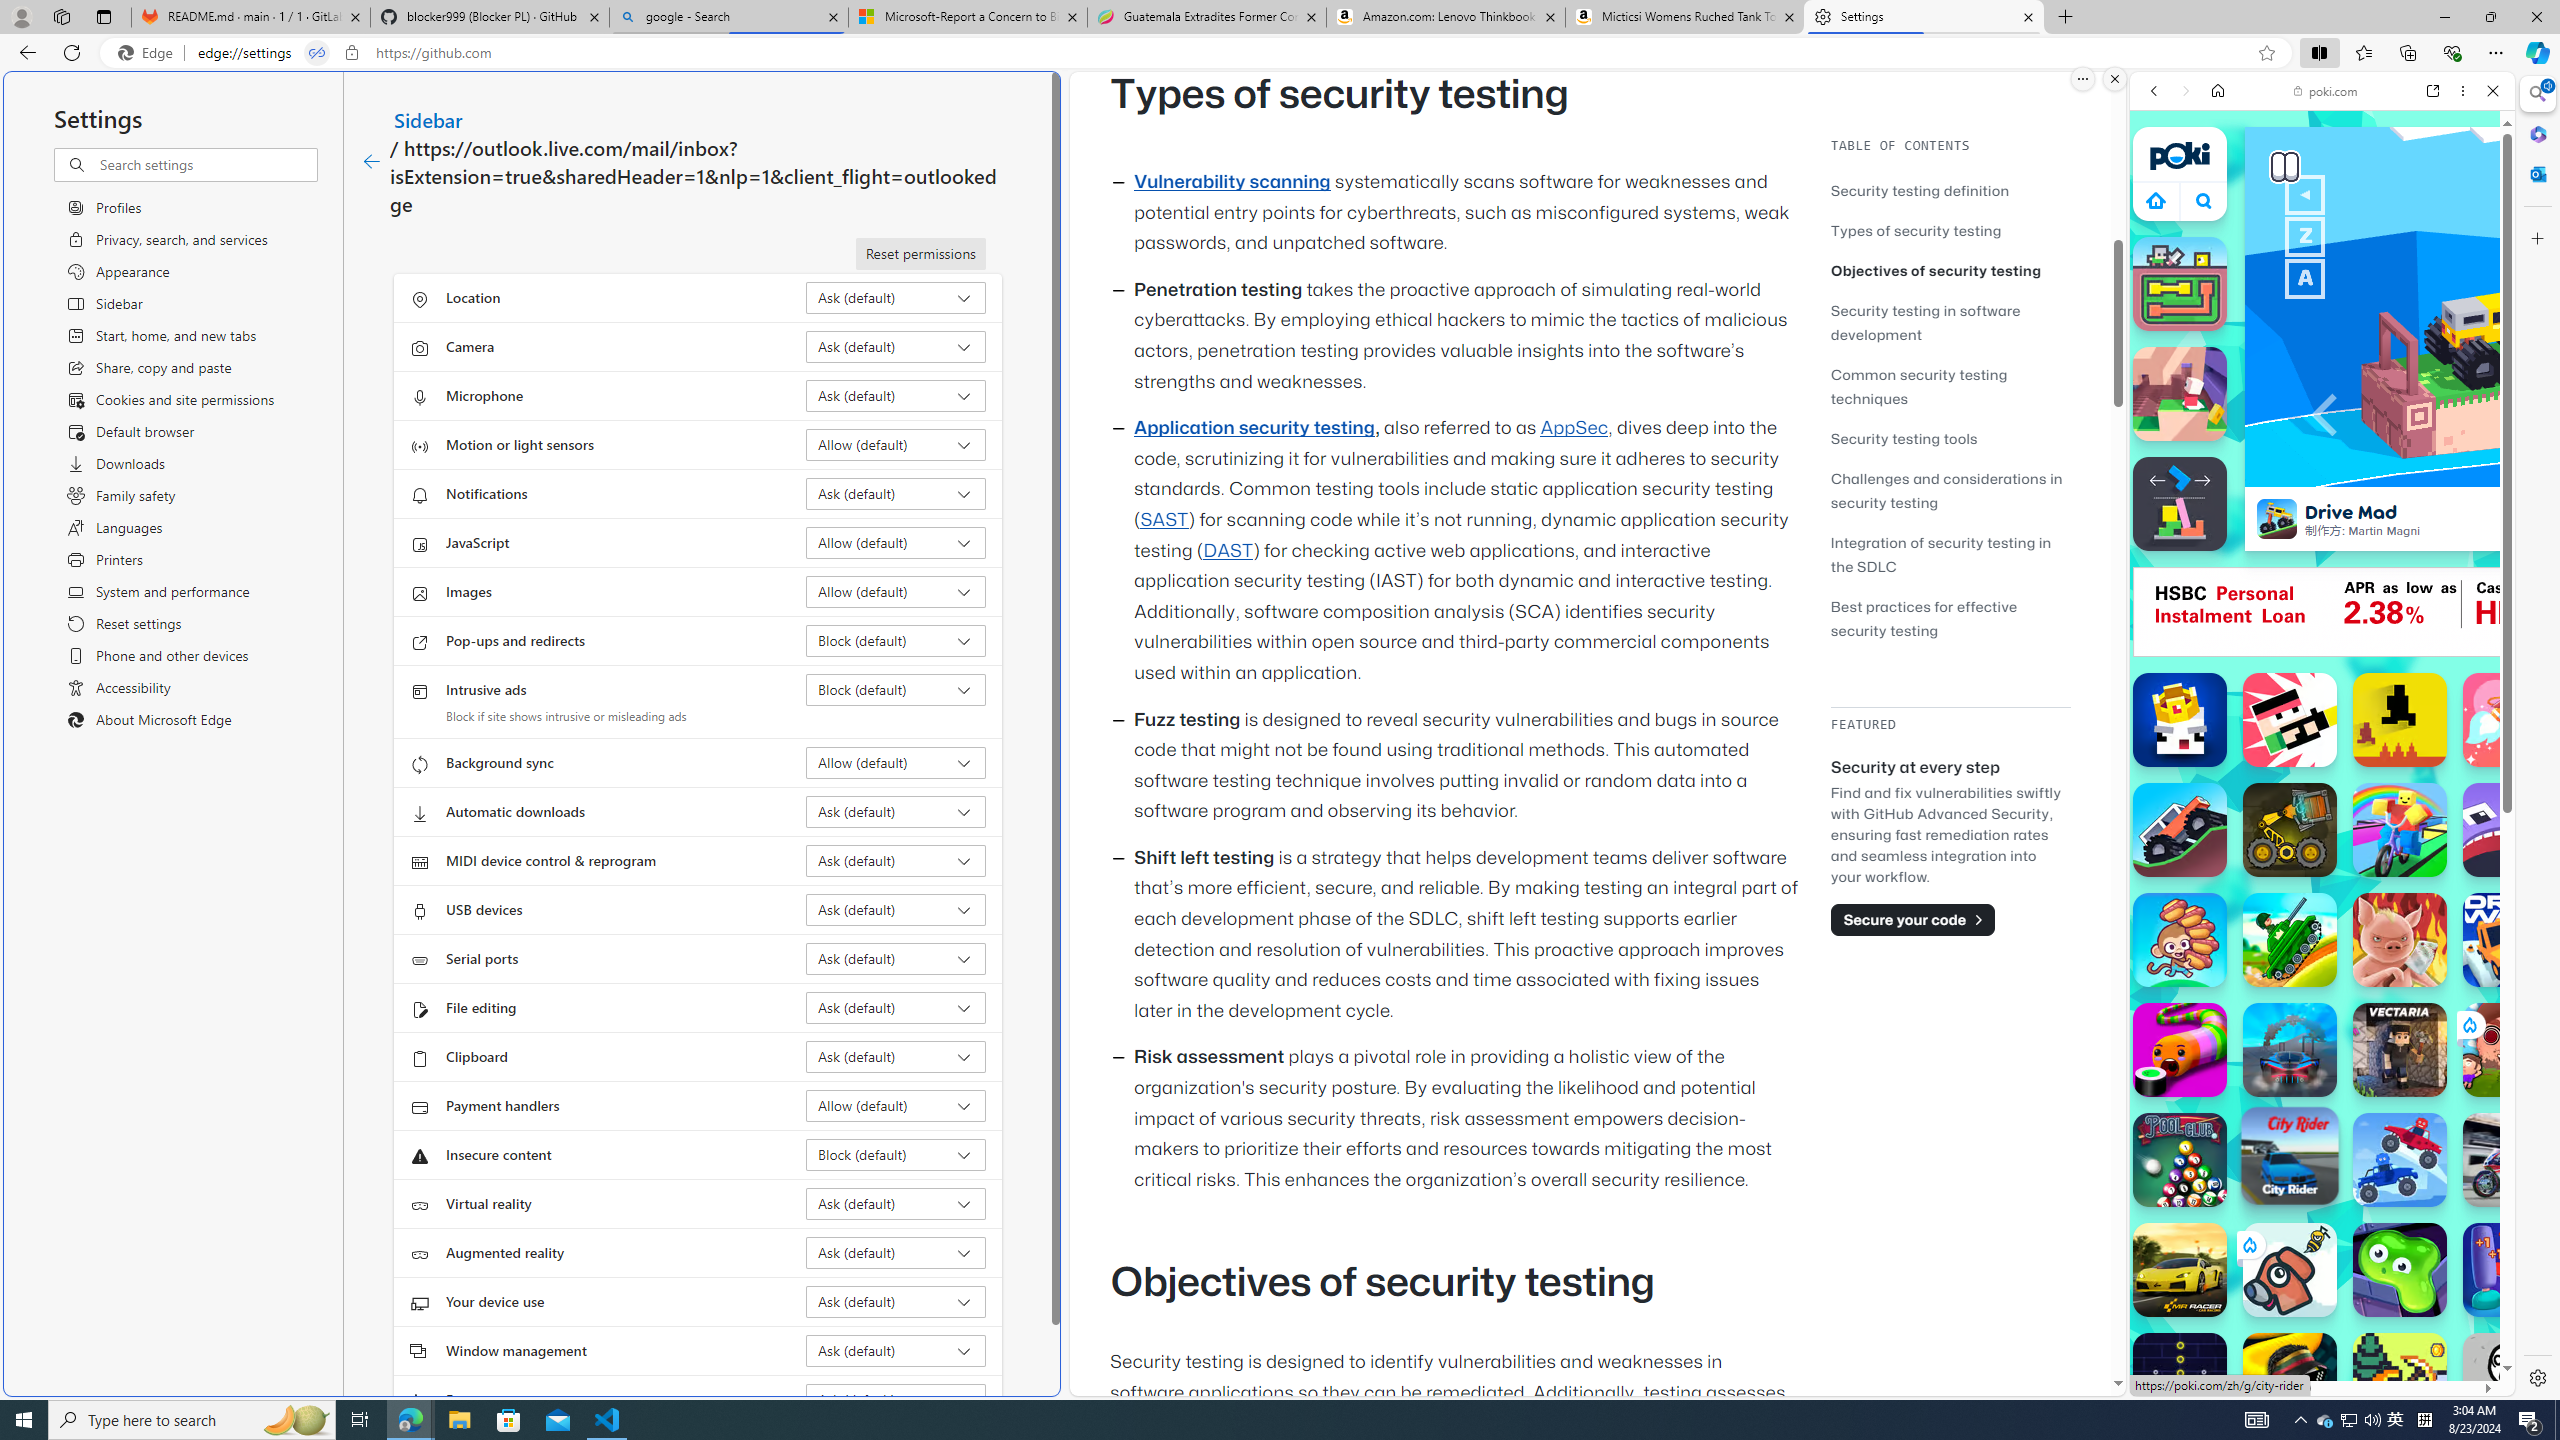  Describe the element at coordinates (1924, 618) in the screenshot. I see `Best practices for effective security testing` at that location.